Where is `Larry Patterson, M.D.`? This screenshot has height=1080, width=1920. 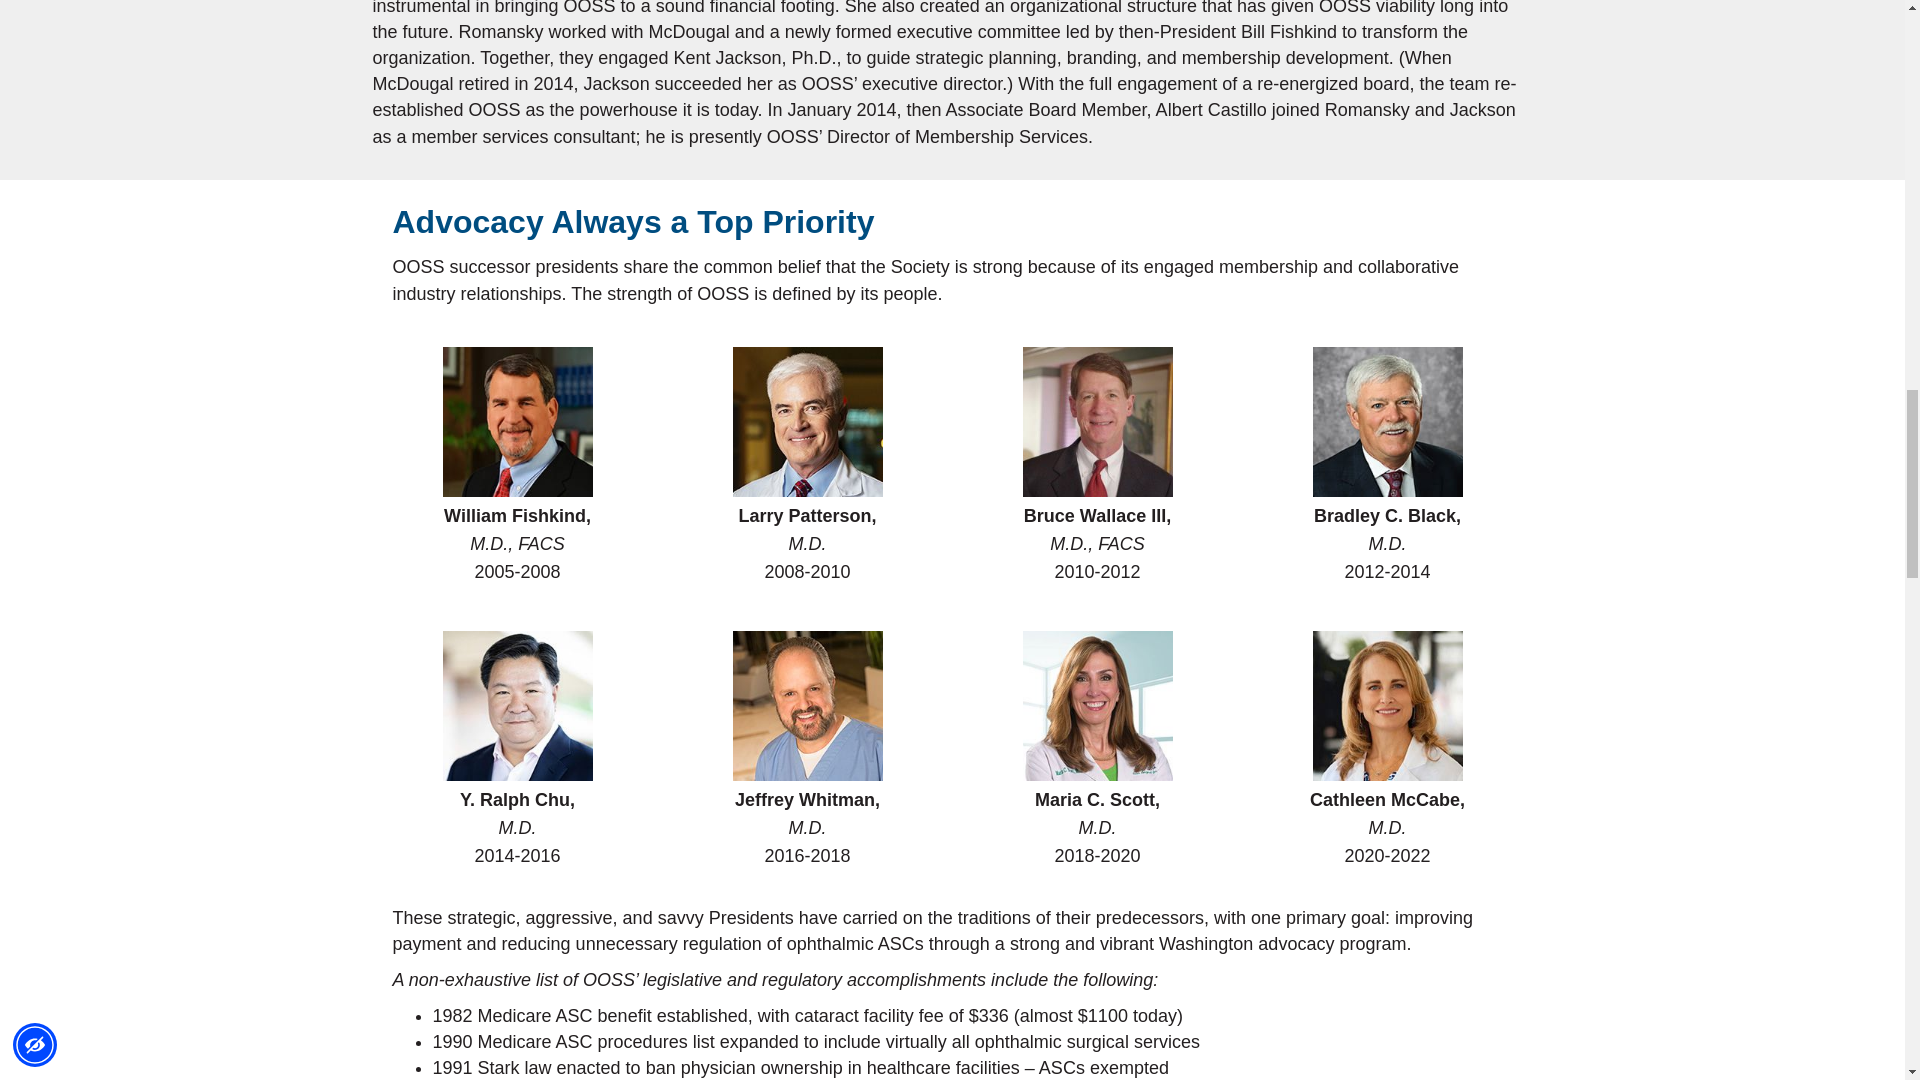 Larry Patterson, M.D. is located at coordinates (806, 421).